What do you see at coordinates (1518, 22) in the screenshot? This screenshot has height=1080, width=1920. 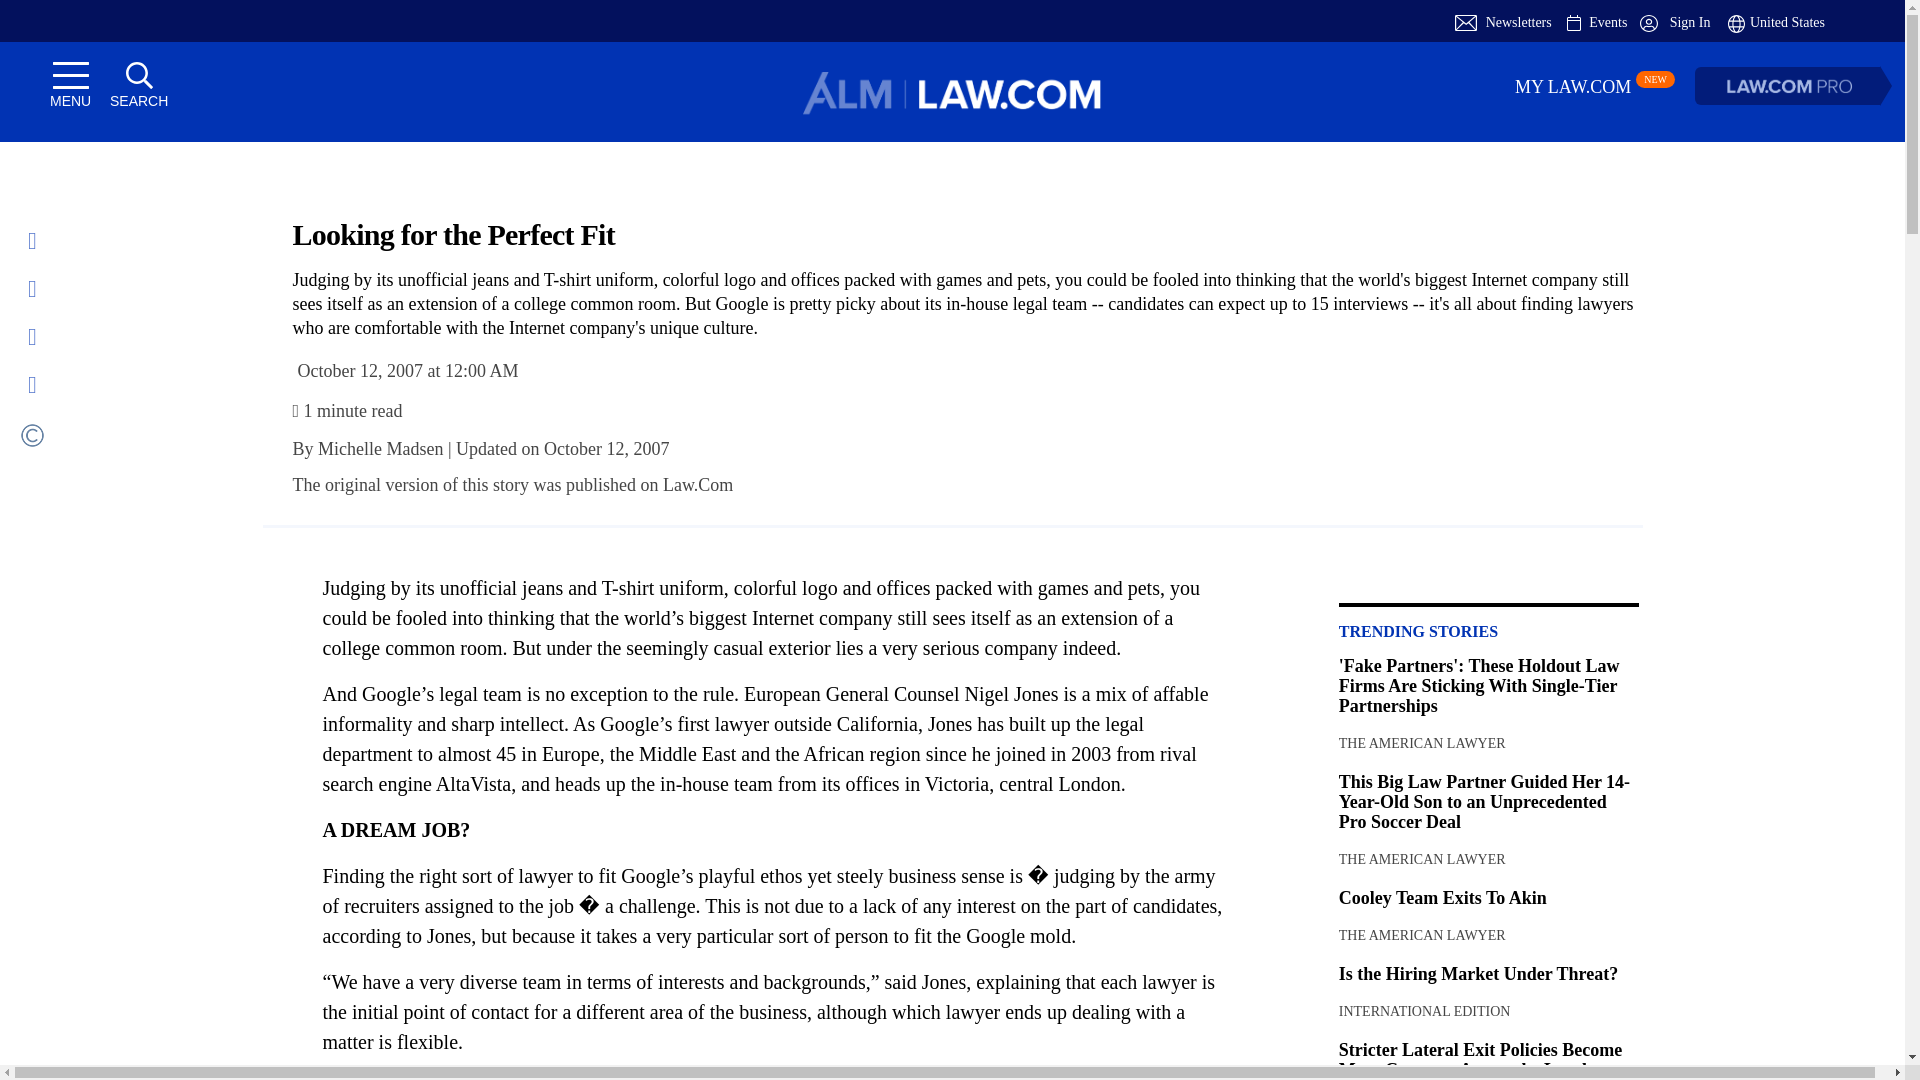 I see `Newsletters` at bounding box center [1518, 22].